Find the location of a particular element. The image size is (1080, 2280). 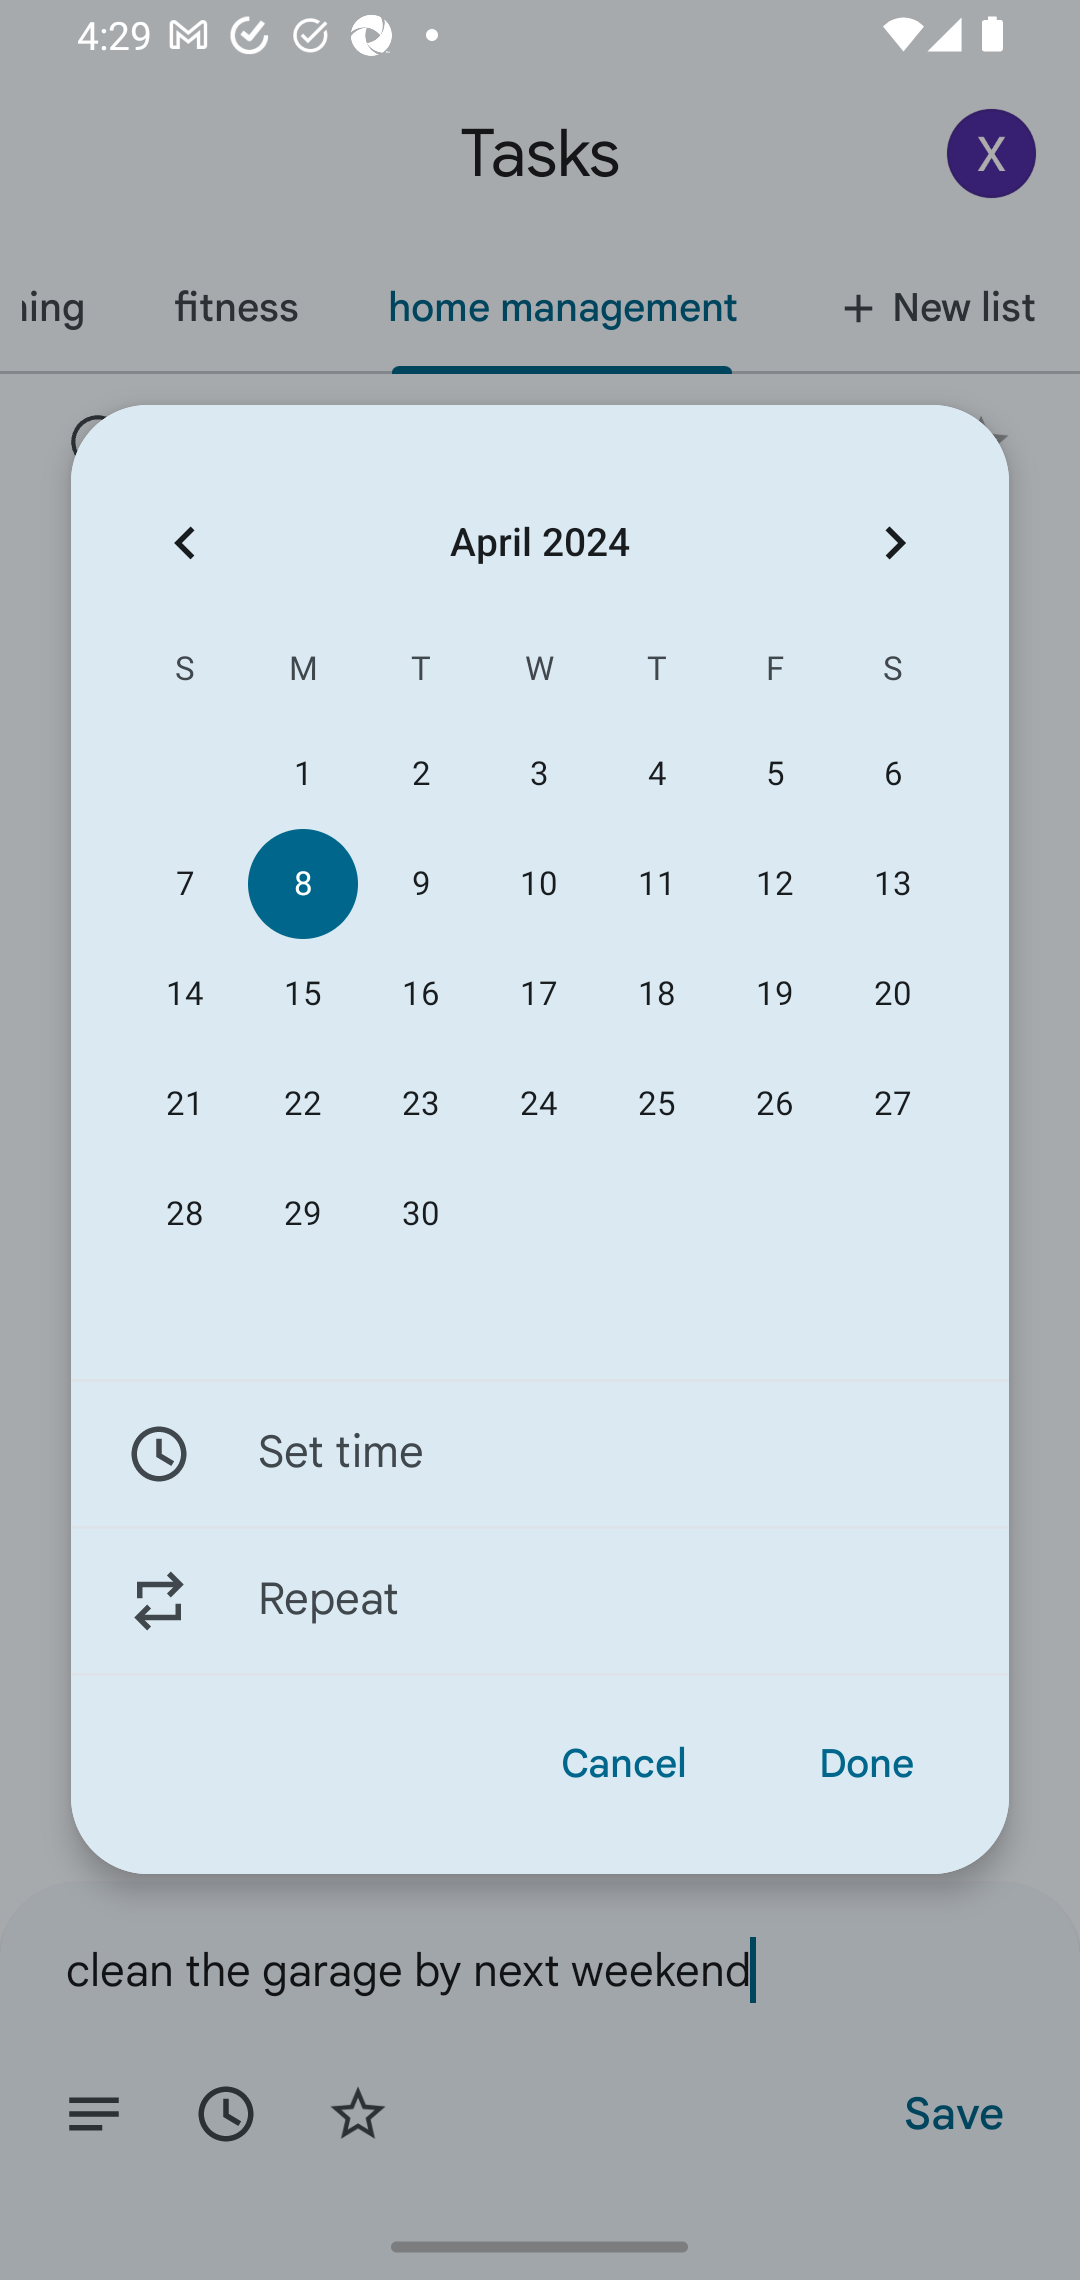

13 13 April 2024 is located at coordinates (892, 884).